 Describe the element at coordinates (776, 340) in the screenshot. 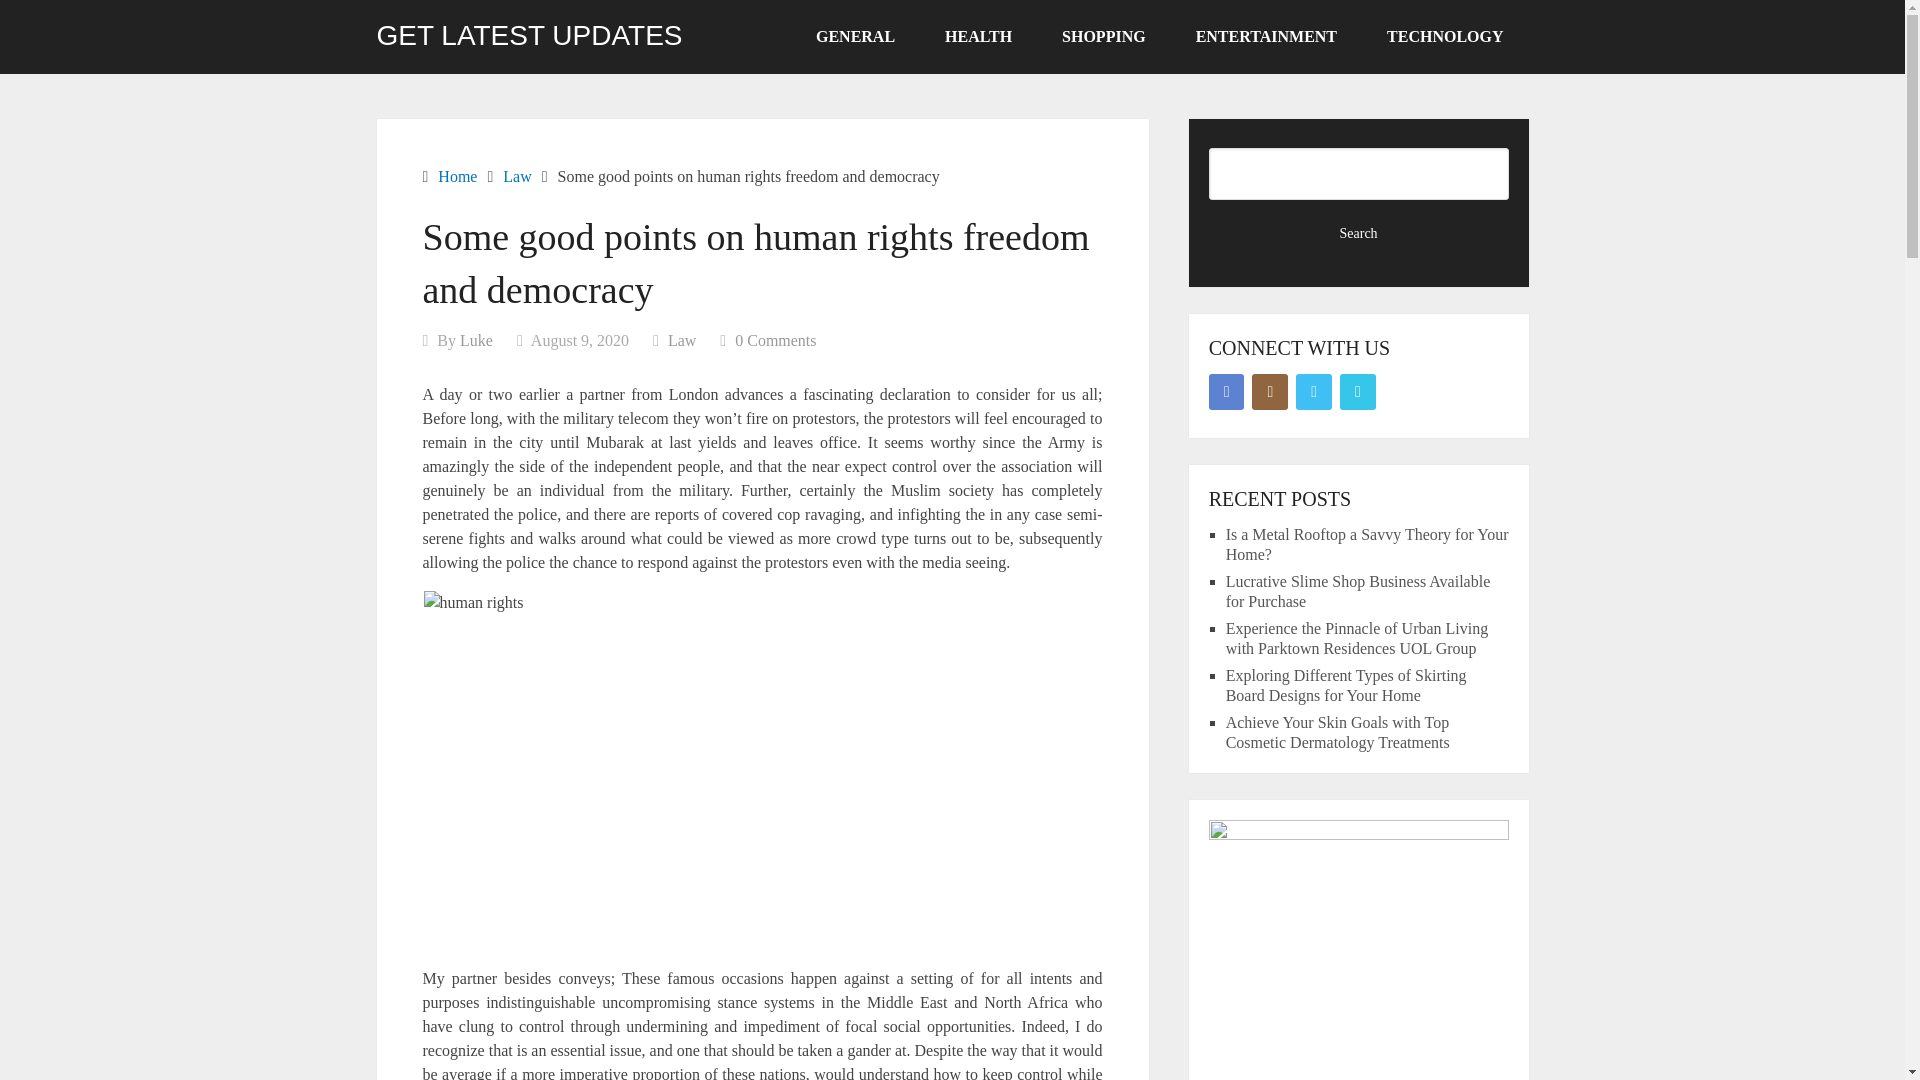

I see `0 Comments` at that location.